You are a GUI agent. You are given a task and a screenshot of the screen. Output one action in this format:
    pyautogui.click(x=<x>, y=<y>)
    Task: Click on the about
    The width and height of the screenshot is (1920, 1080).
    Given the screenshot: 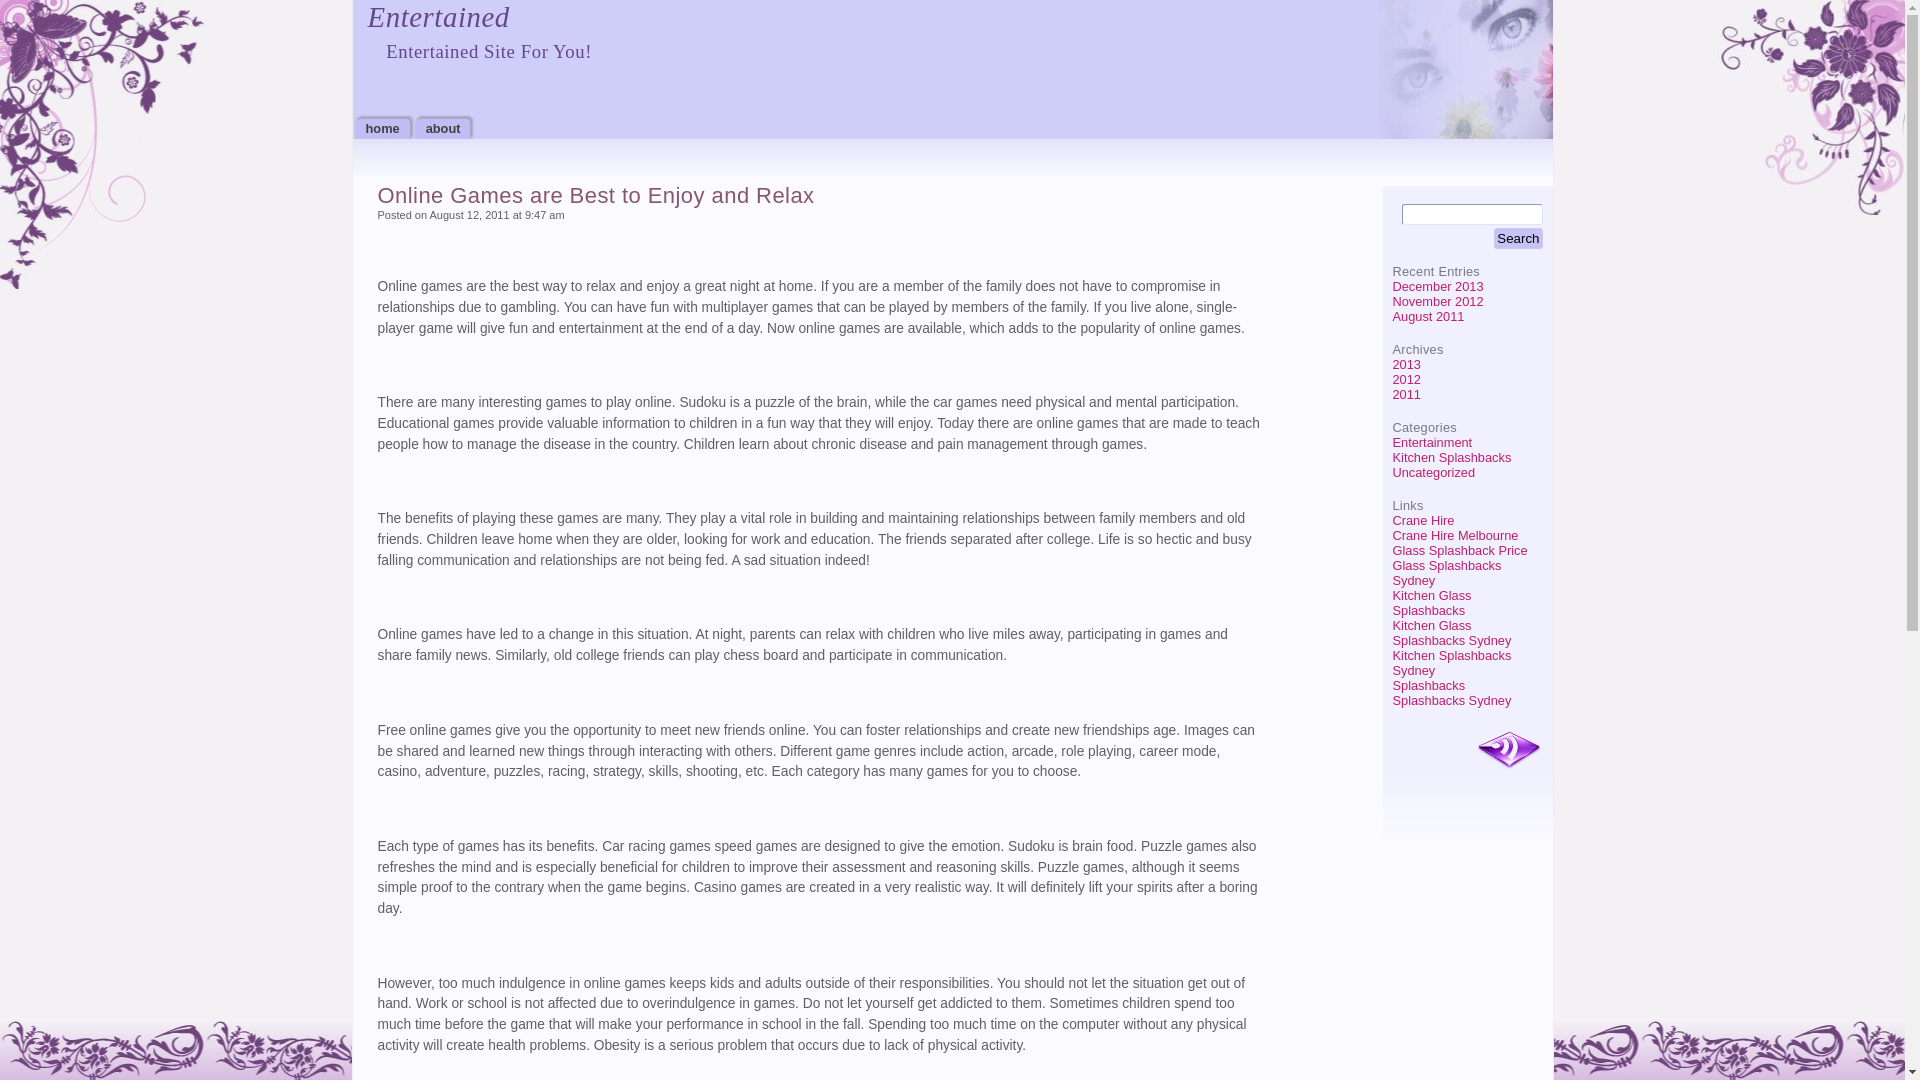 What is the action you would take?
    pyautogui.click(x=444, y=128)
    